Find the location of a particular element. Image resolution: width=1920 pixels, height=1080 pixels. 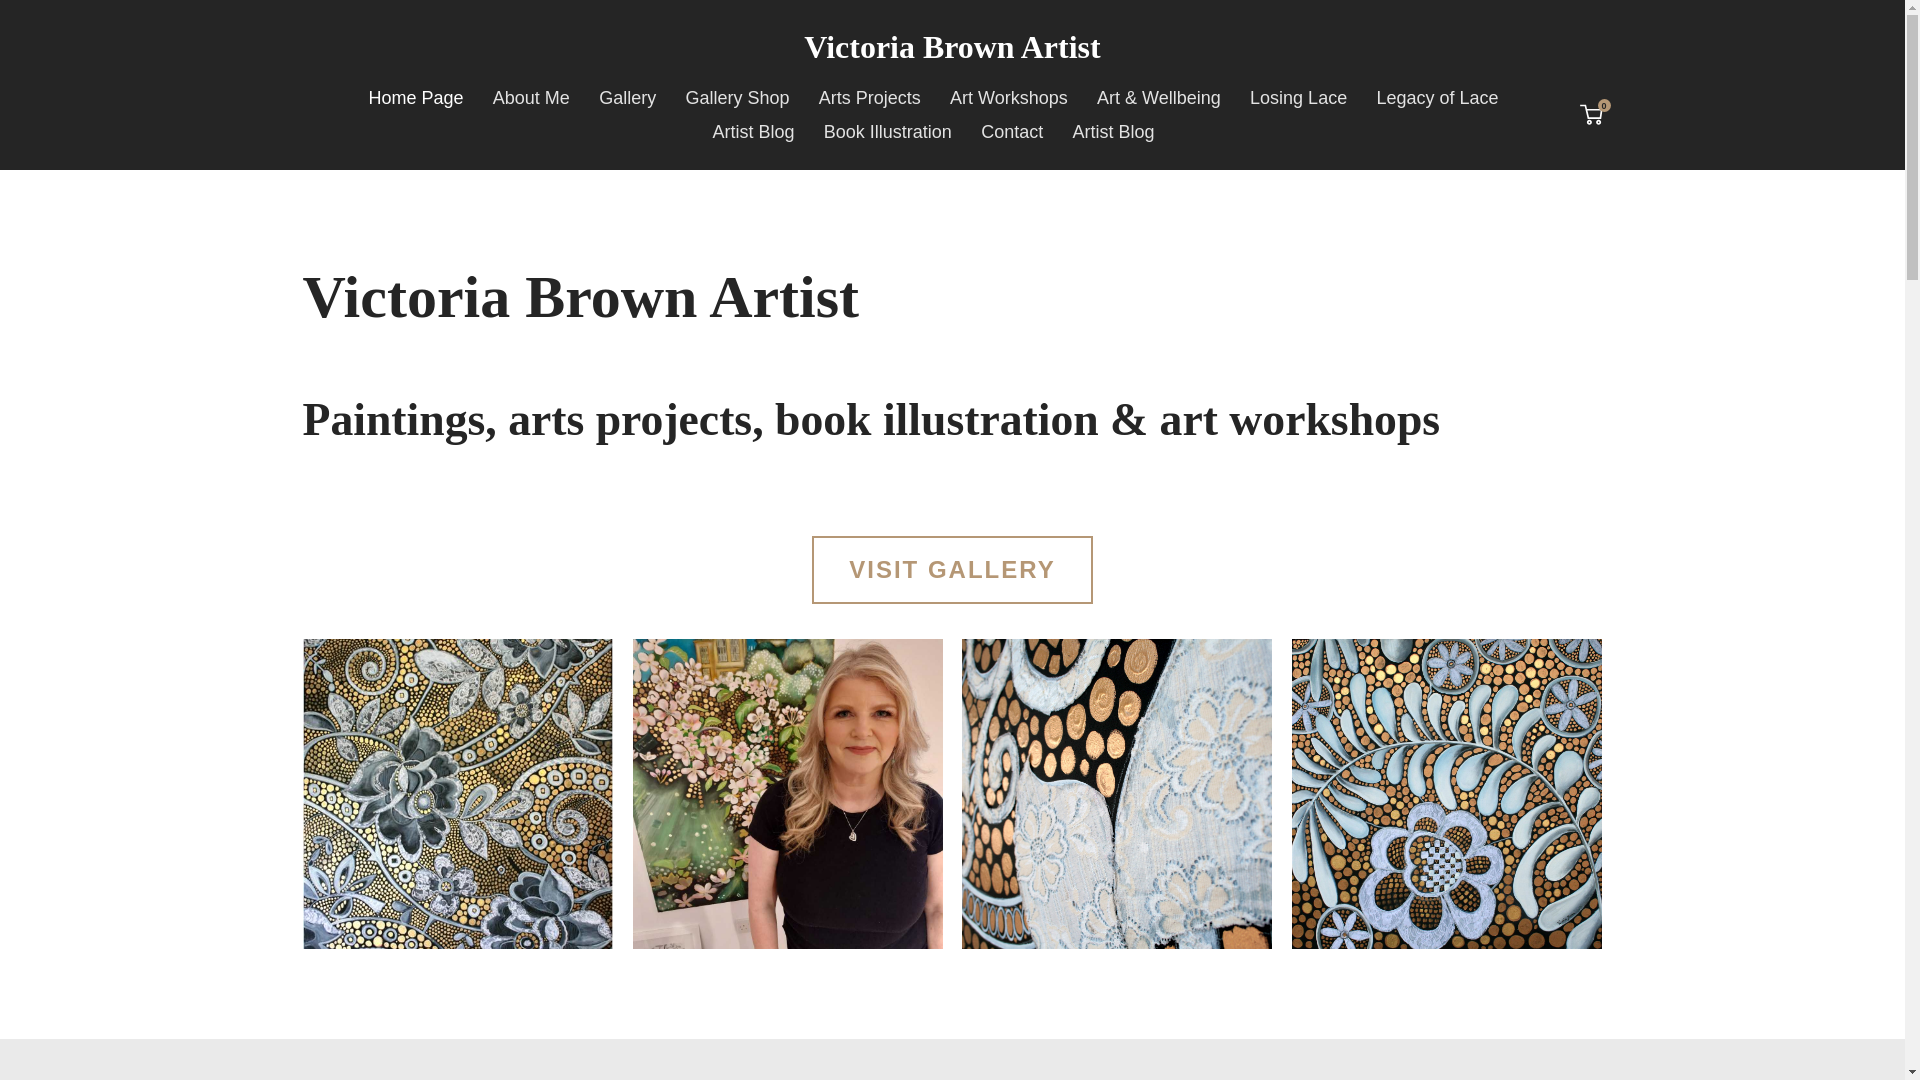

Book Illustration is located at coordinates (888, 132).